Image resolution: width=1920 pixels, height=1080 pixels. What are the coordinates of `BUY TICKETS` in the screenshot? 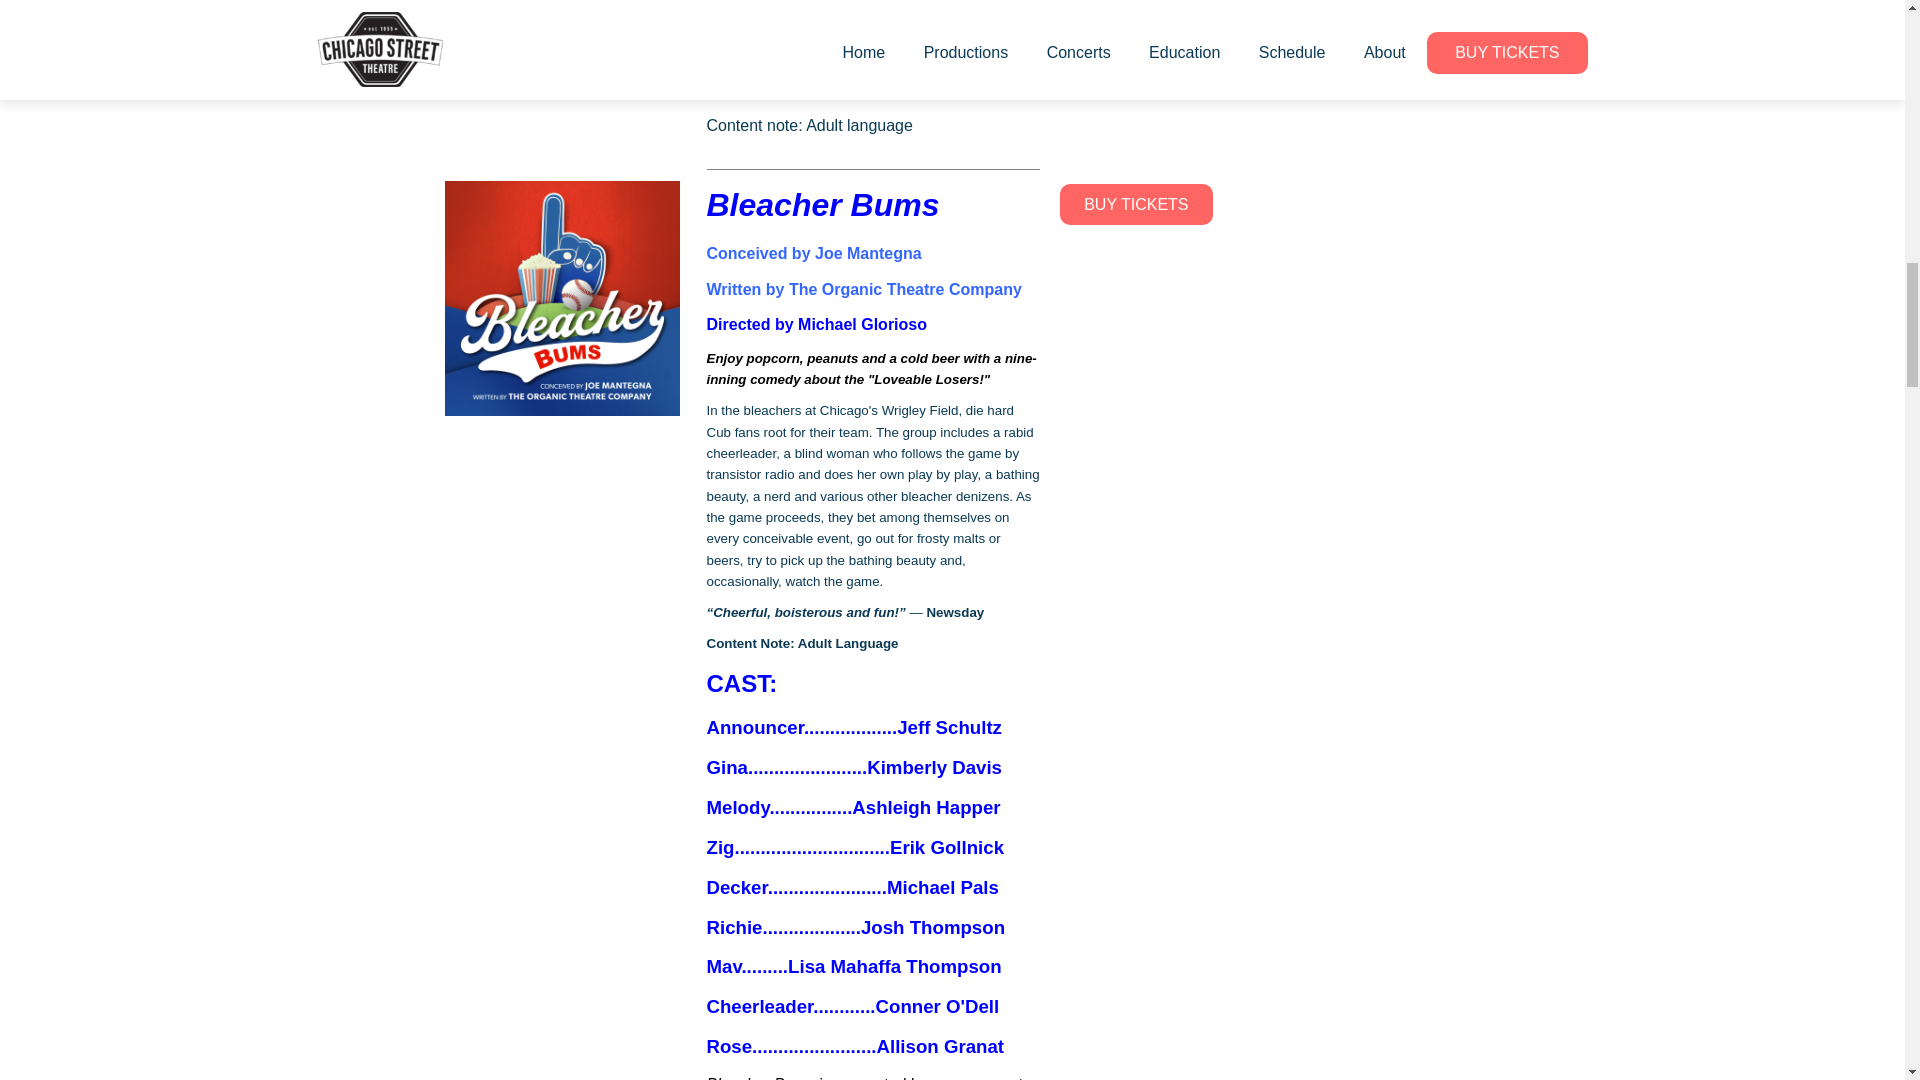 It's located at (1135, 204).